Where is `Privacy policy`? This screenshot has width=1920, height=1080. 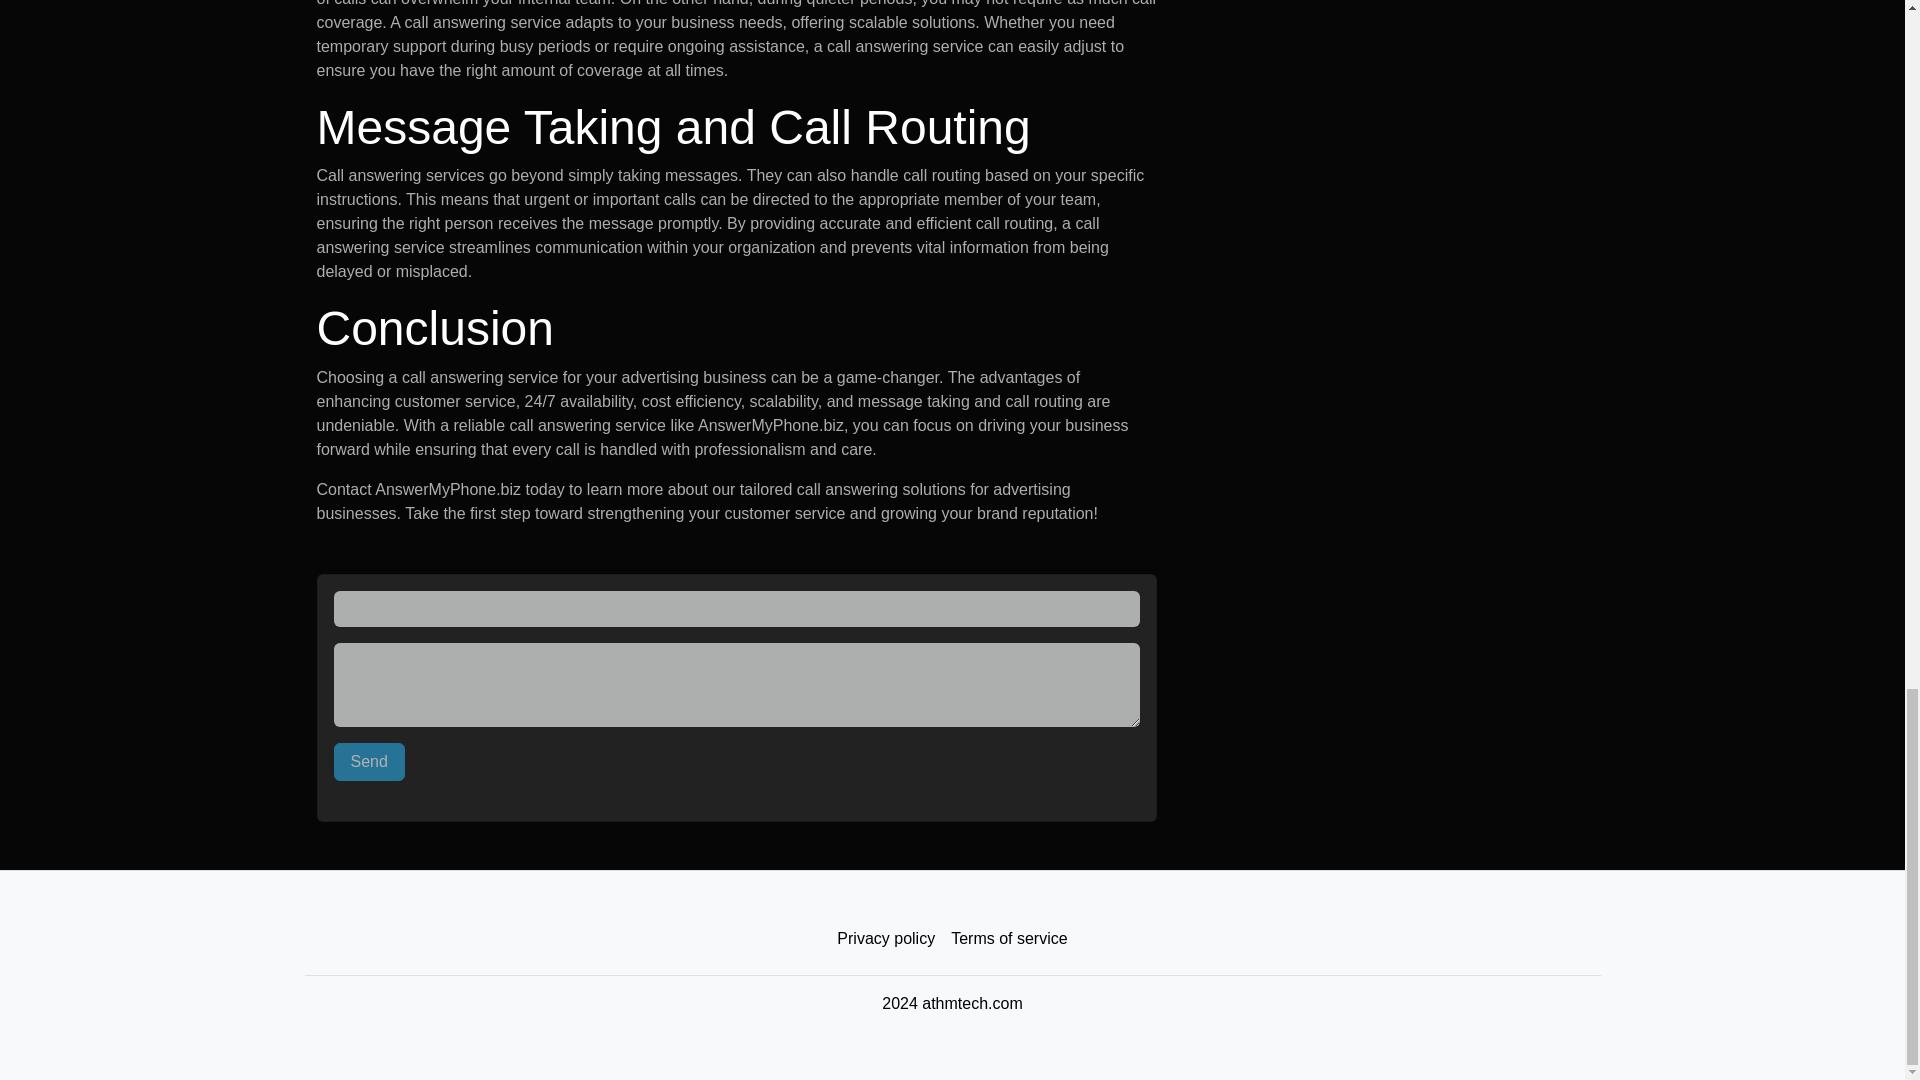
Privacy policy is located at coordinates (886, 939).